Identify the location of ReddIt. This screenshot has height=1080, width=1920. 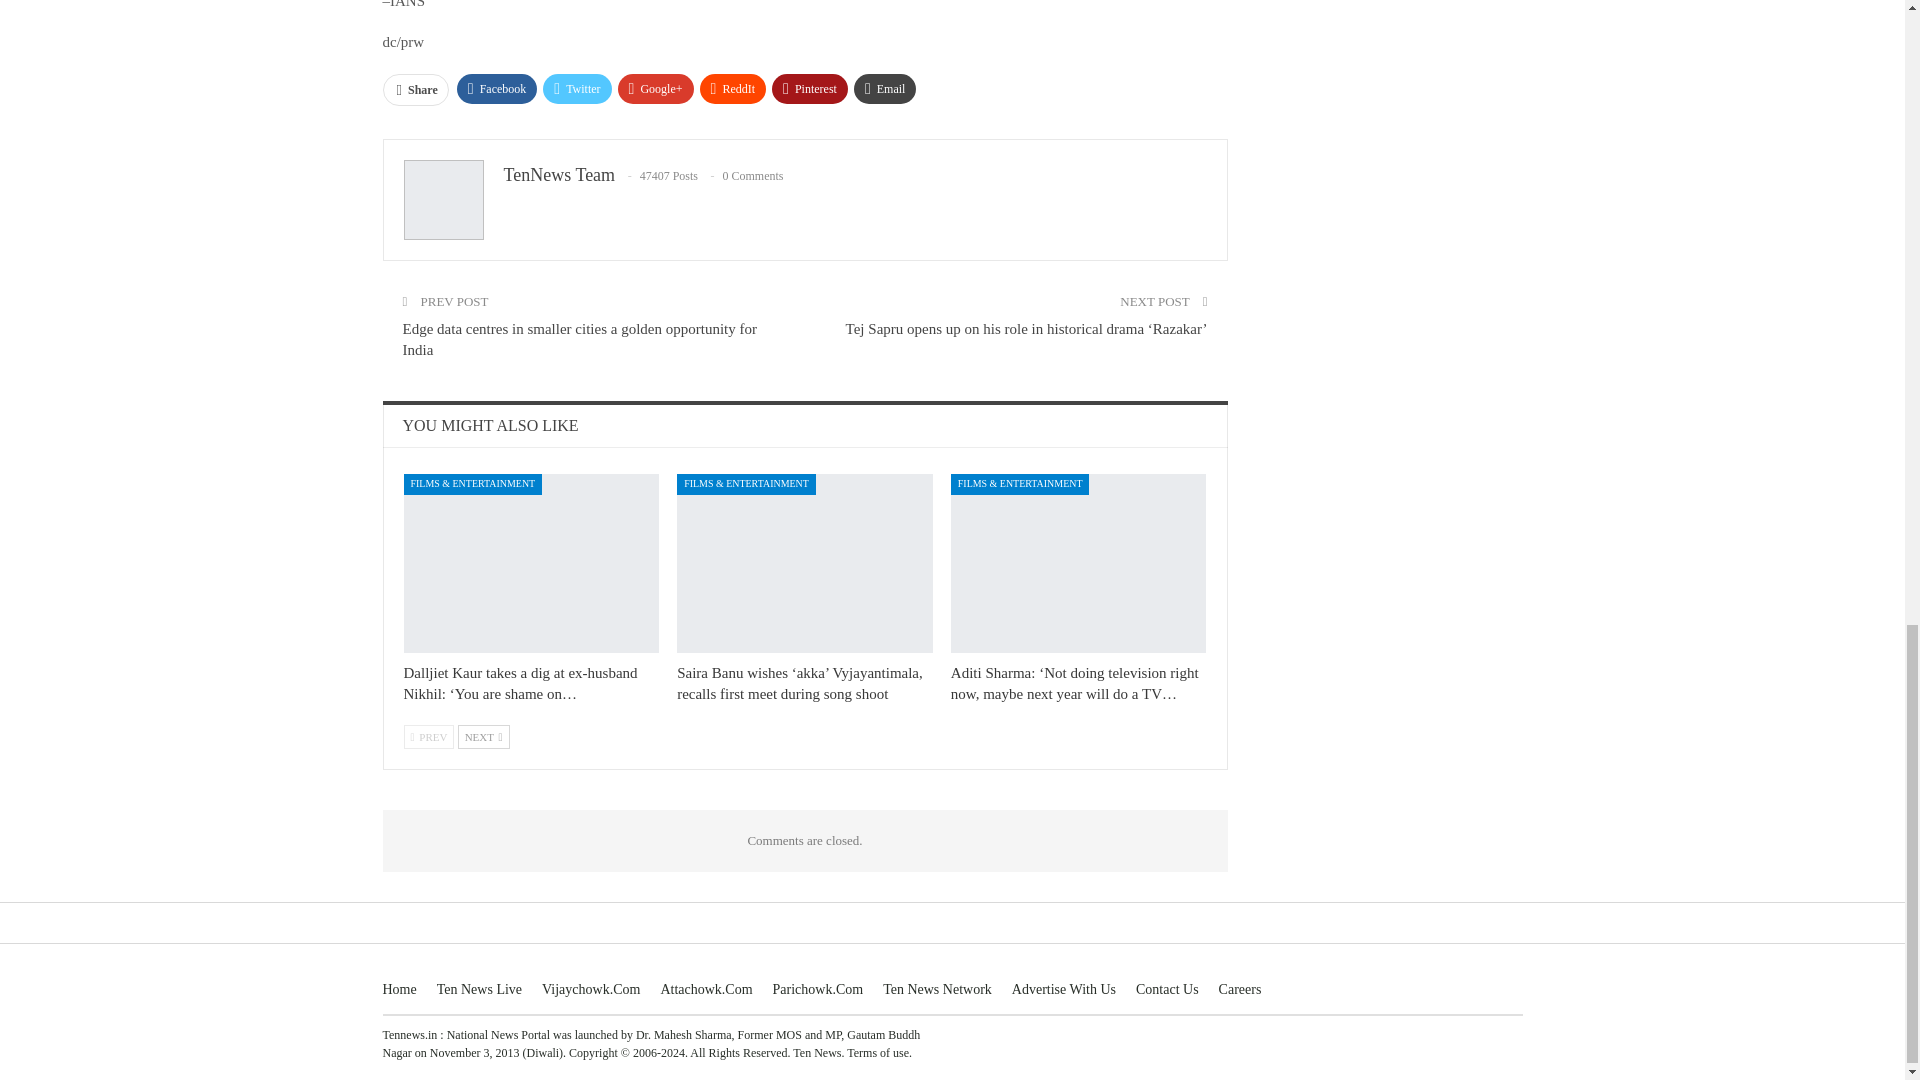
(733, 88).